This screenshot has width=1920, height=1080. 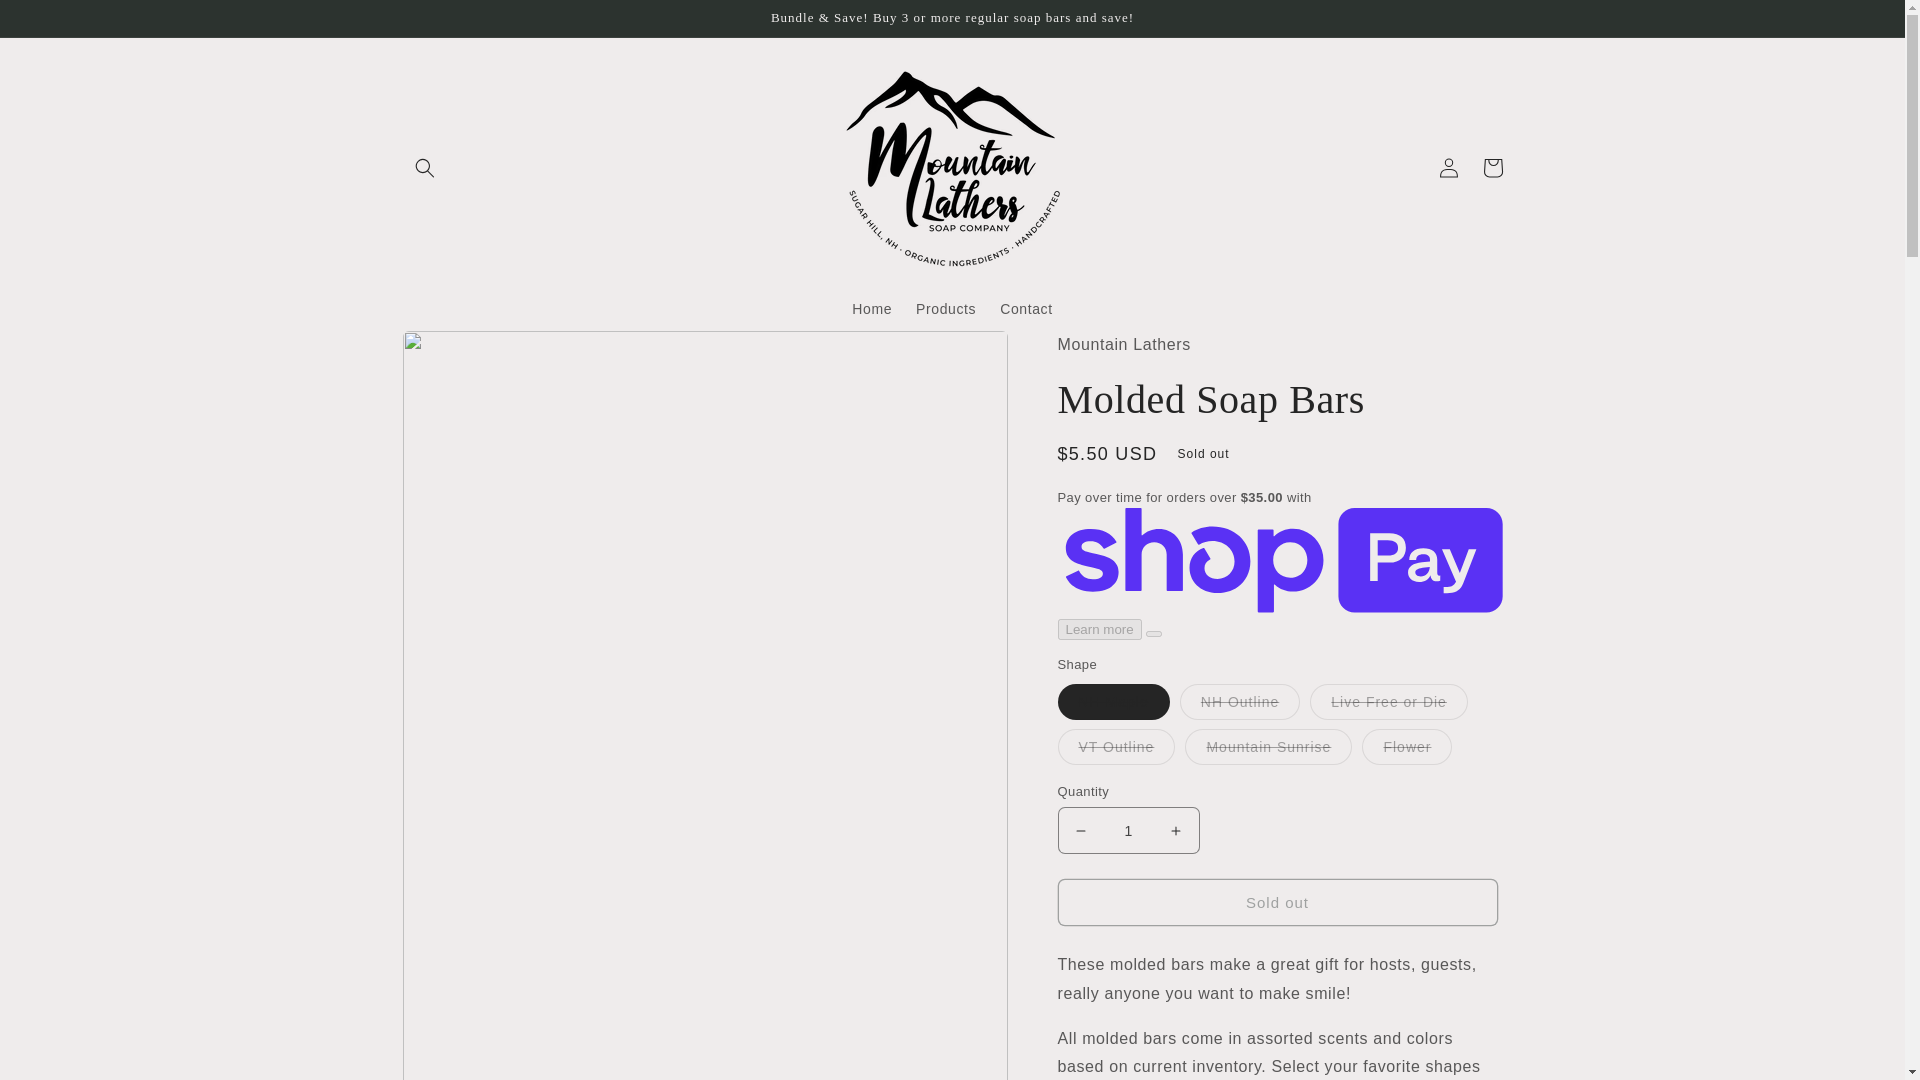 What do you see at coordinates (1492, 168) in the screenshot?
I see `Cart` at bounding box center [1492, 168].